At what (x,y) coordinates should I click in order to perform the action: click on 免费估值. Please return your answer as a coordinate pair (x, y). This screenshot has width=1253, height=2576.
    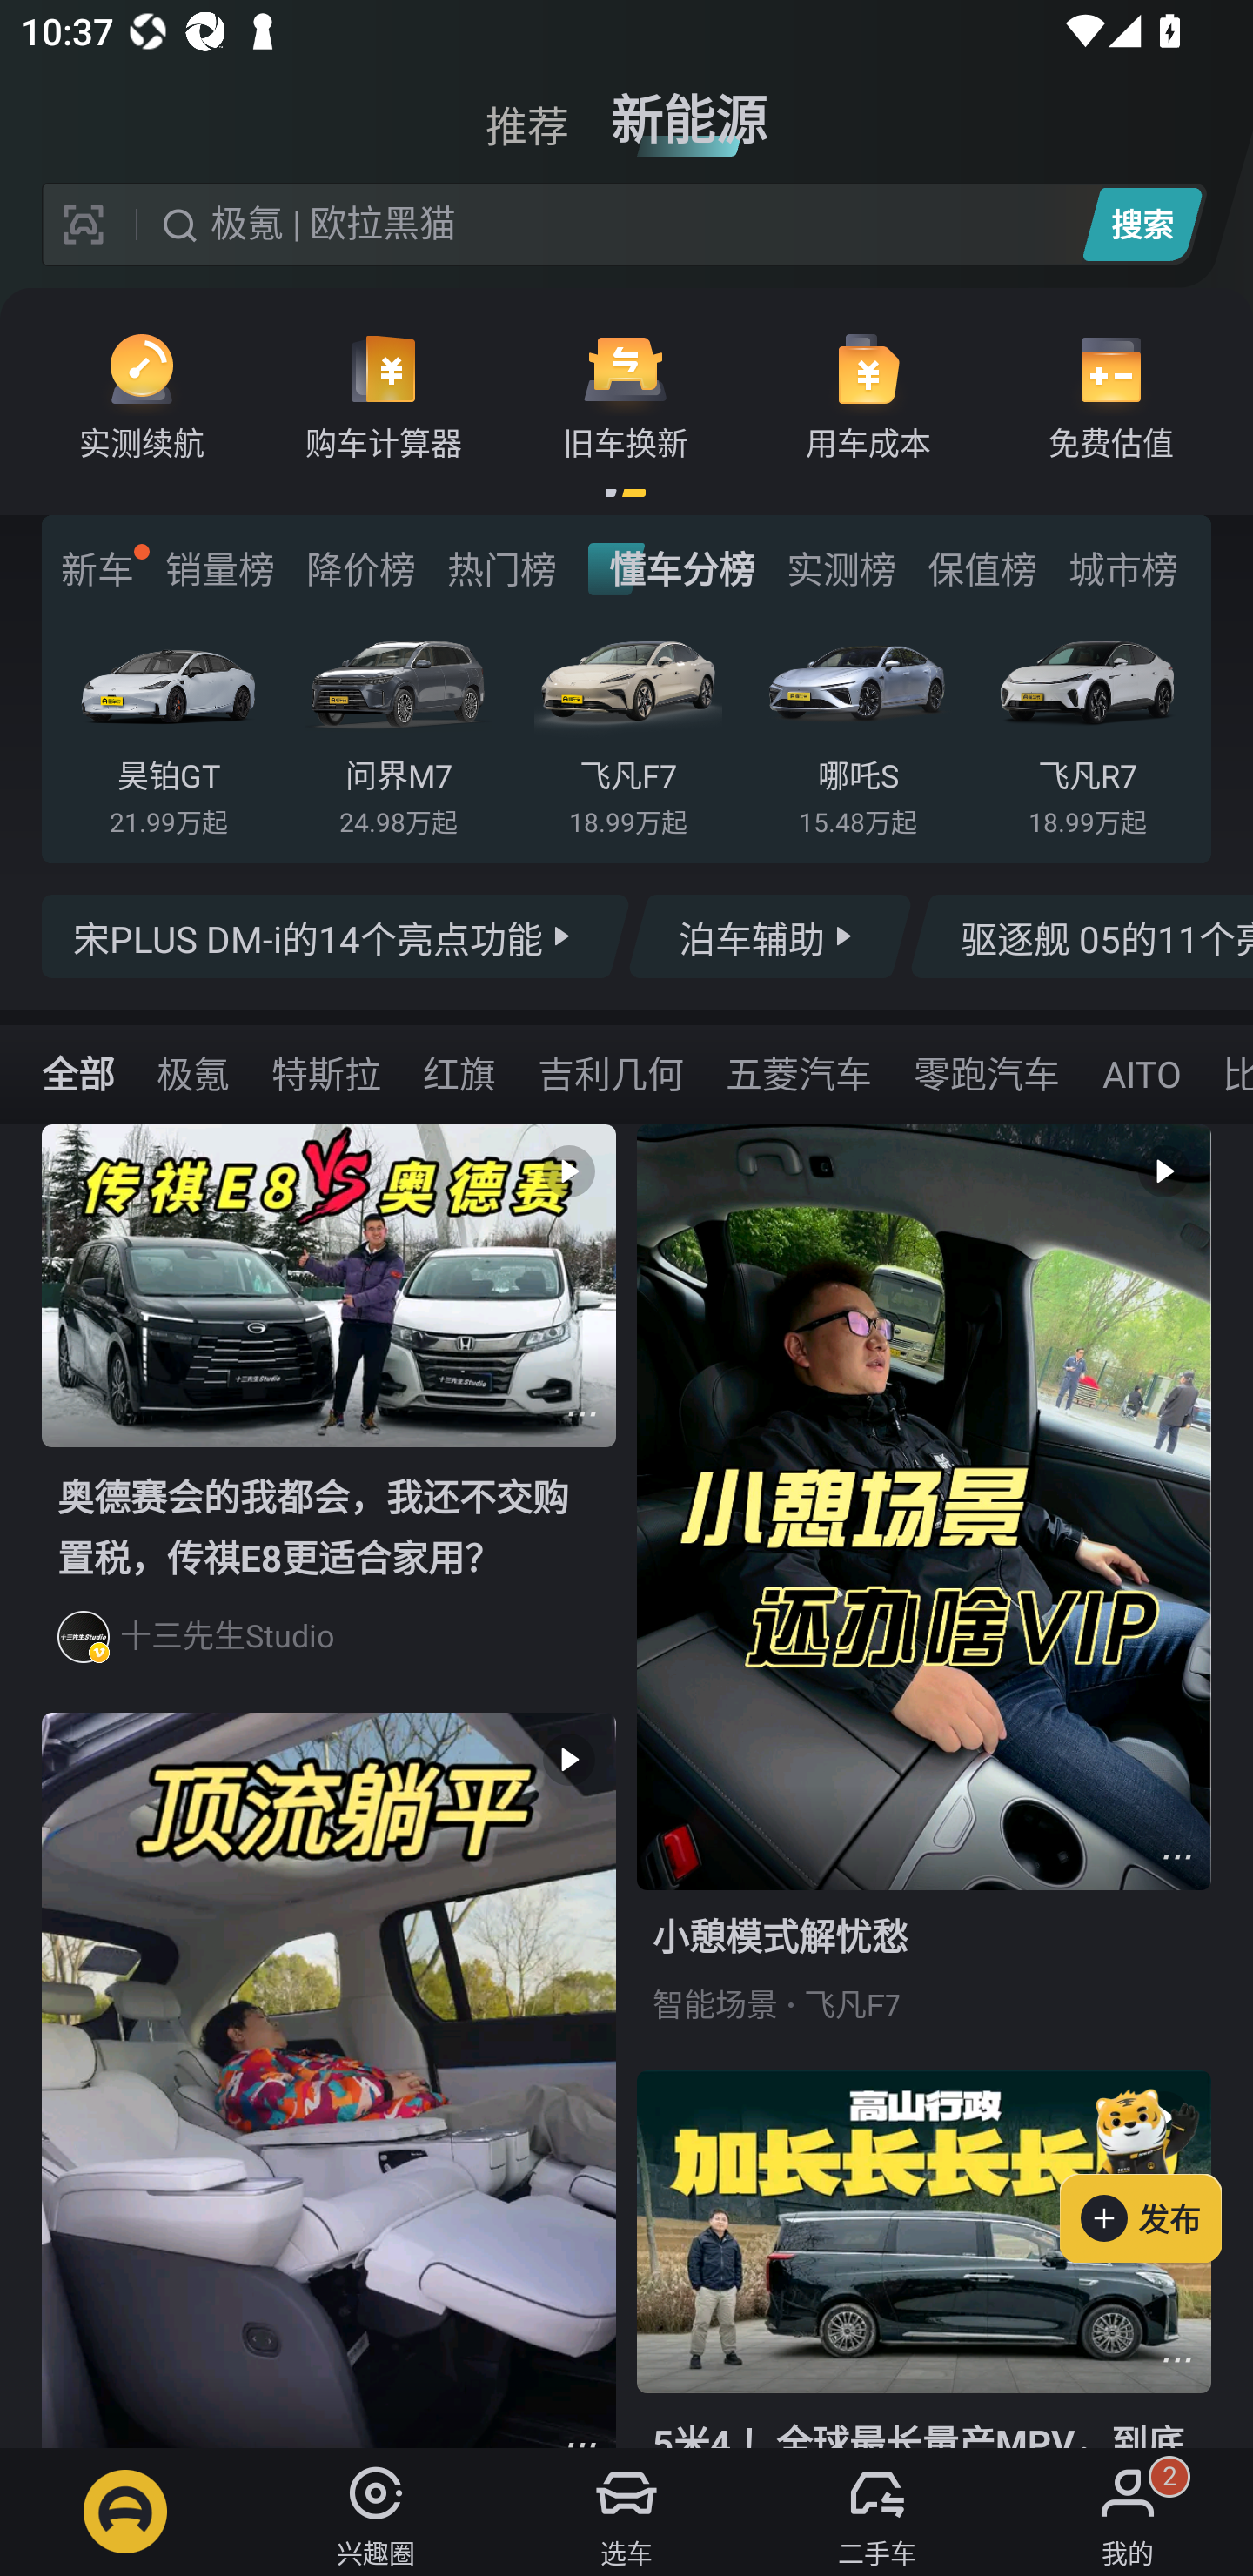
    Looking at the image, I should click on (1110, 395).